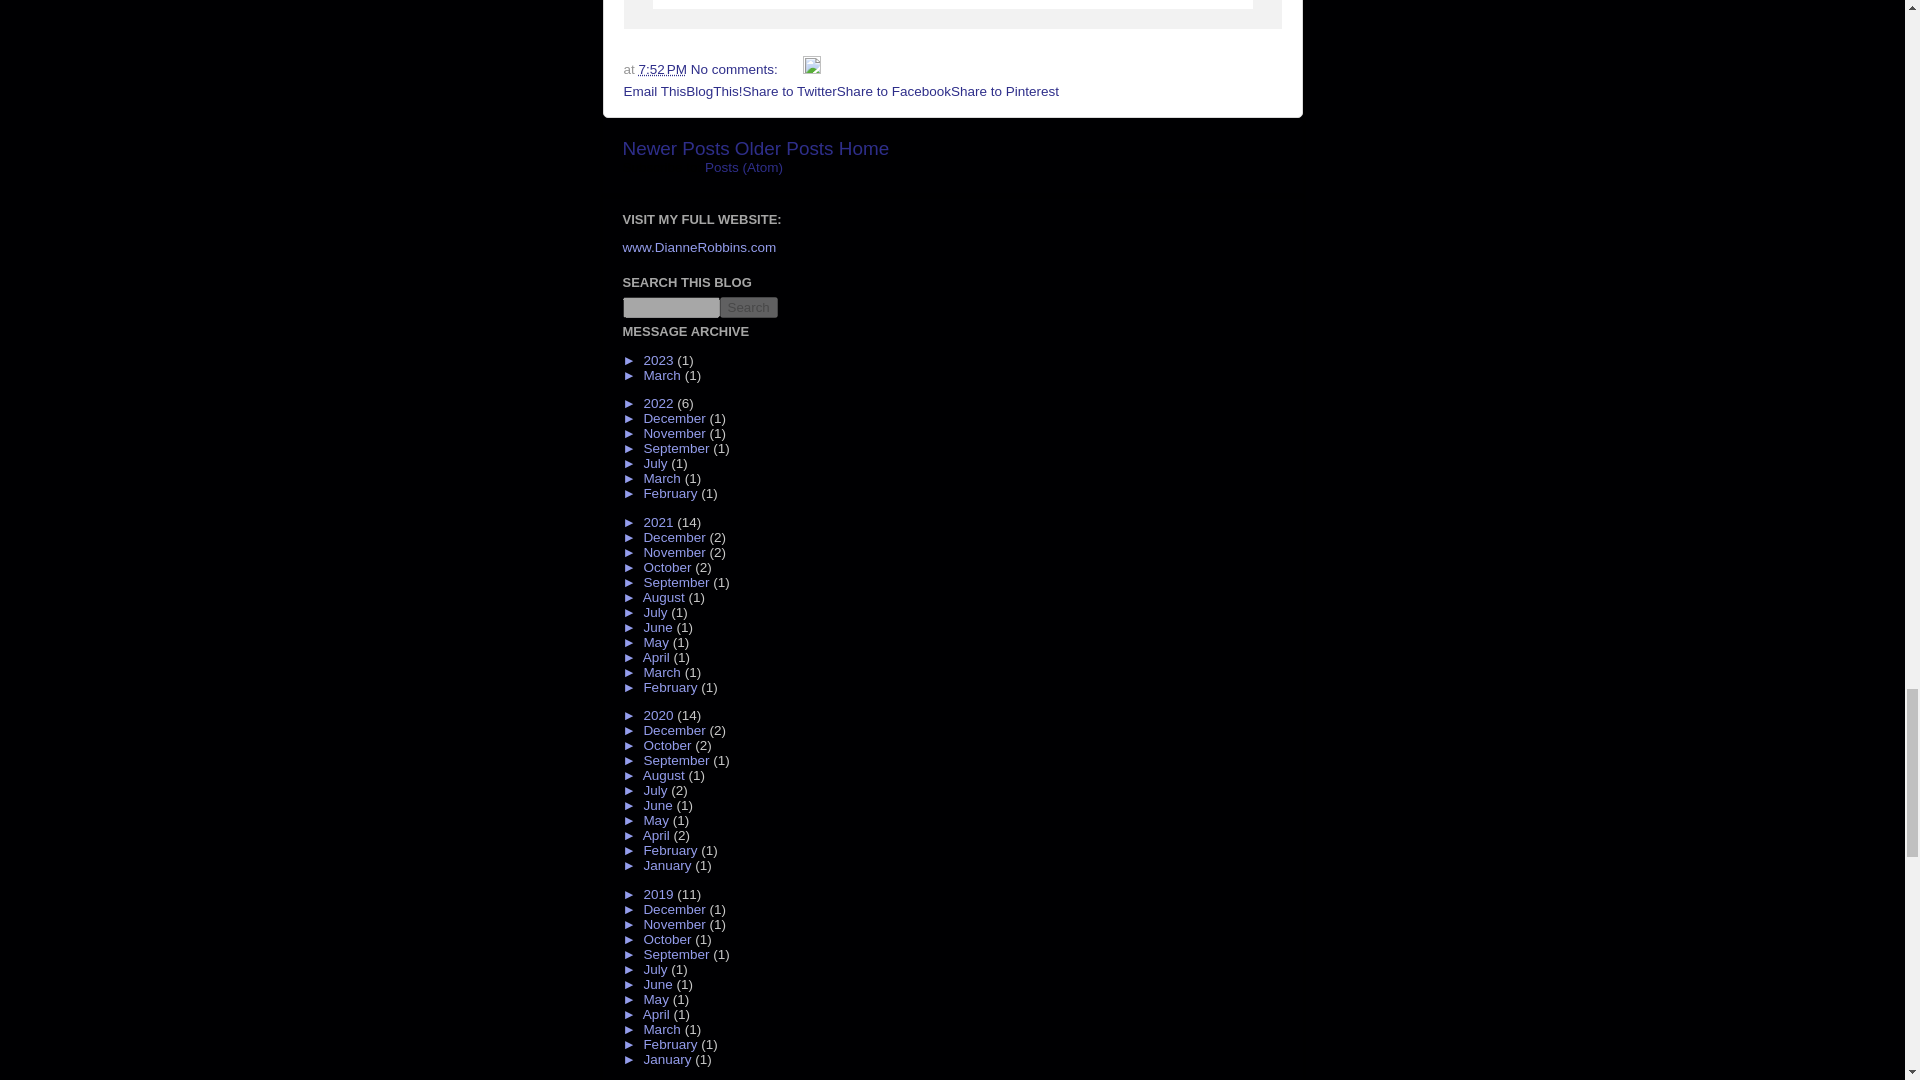  Describe the element at coordinates (670, 307) in the screenshot. I see `search` at that location.